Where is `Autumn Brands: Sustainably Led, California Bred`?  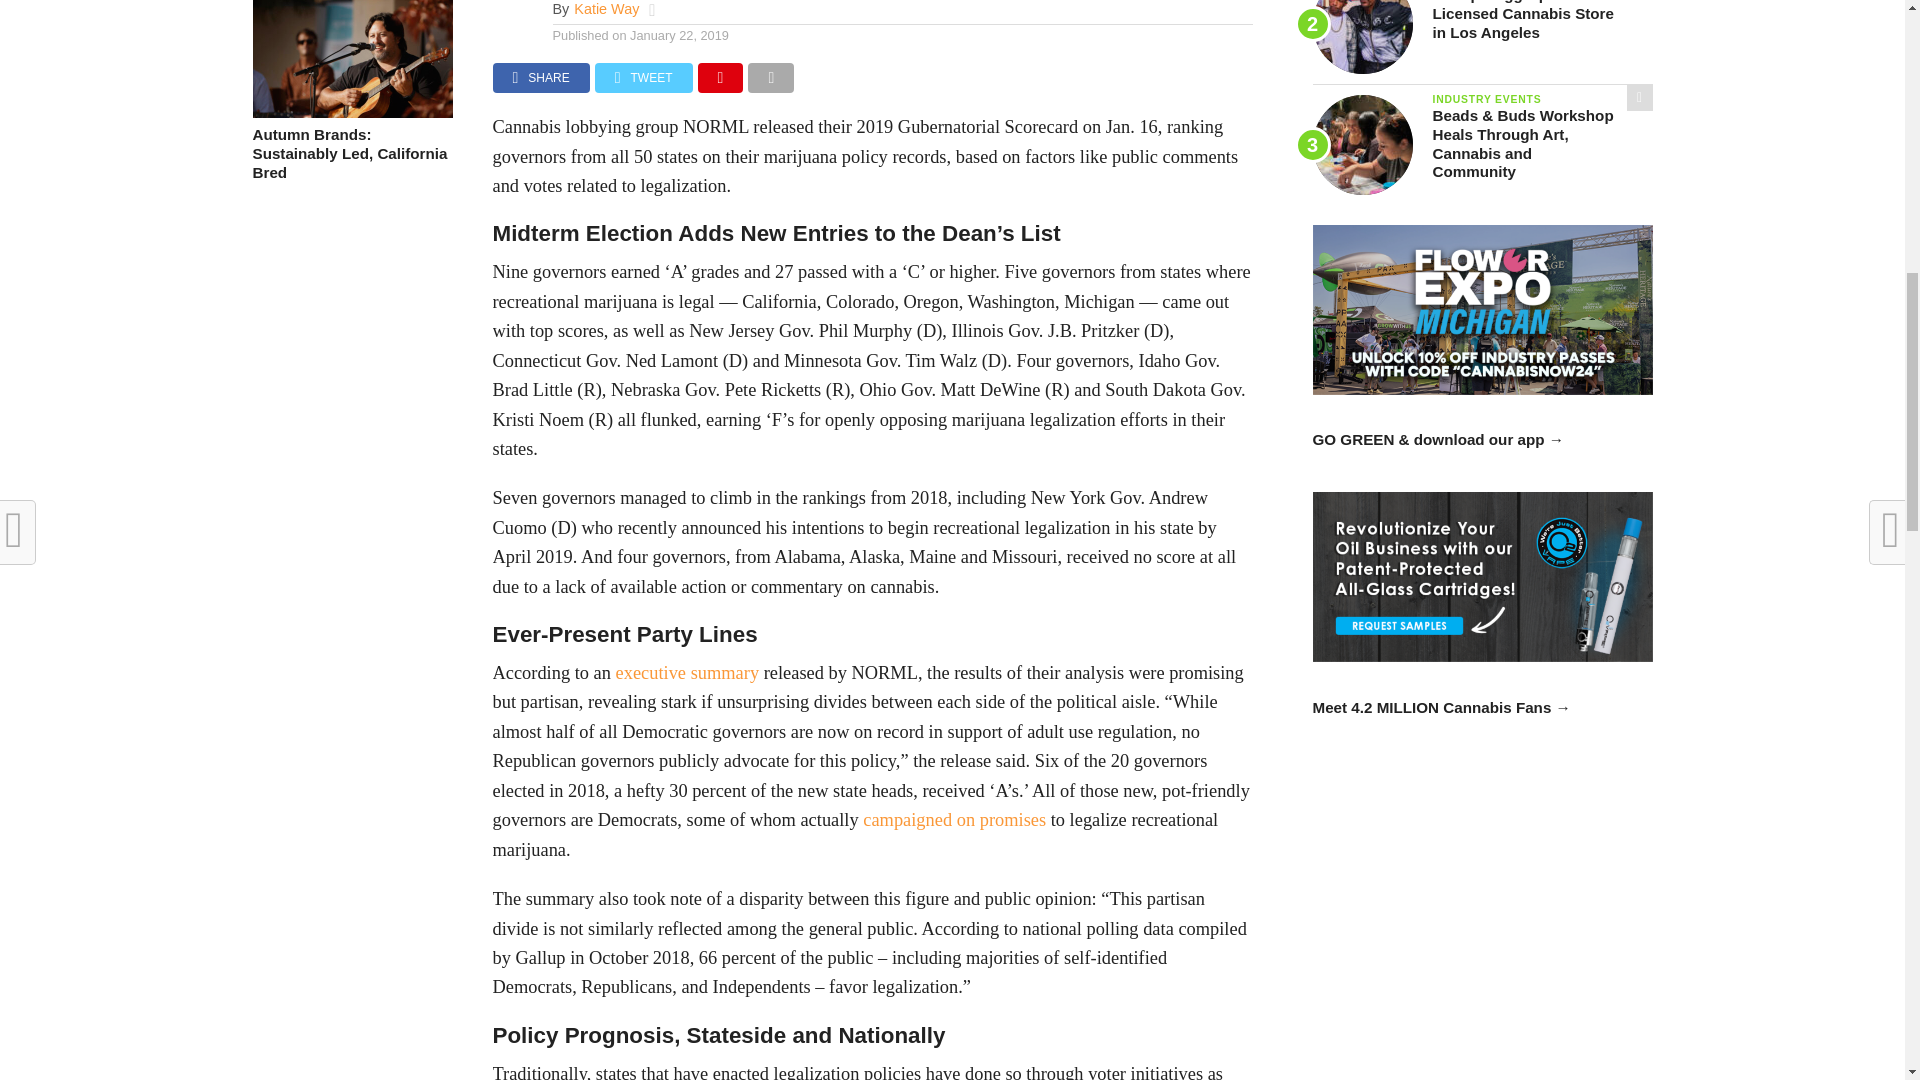 Autumn Brands: Sustainably Led, California Bred is located at coordinates (351, 112).